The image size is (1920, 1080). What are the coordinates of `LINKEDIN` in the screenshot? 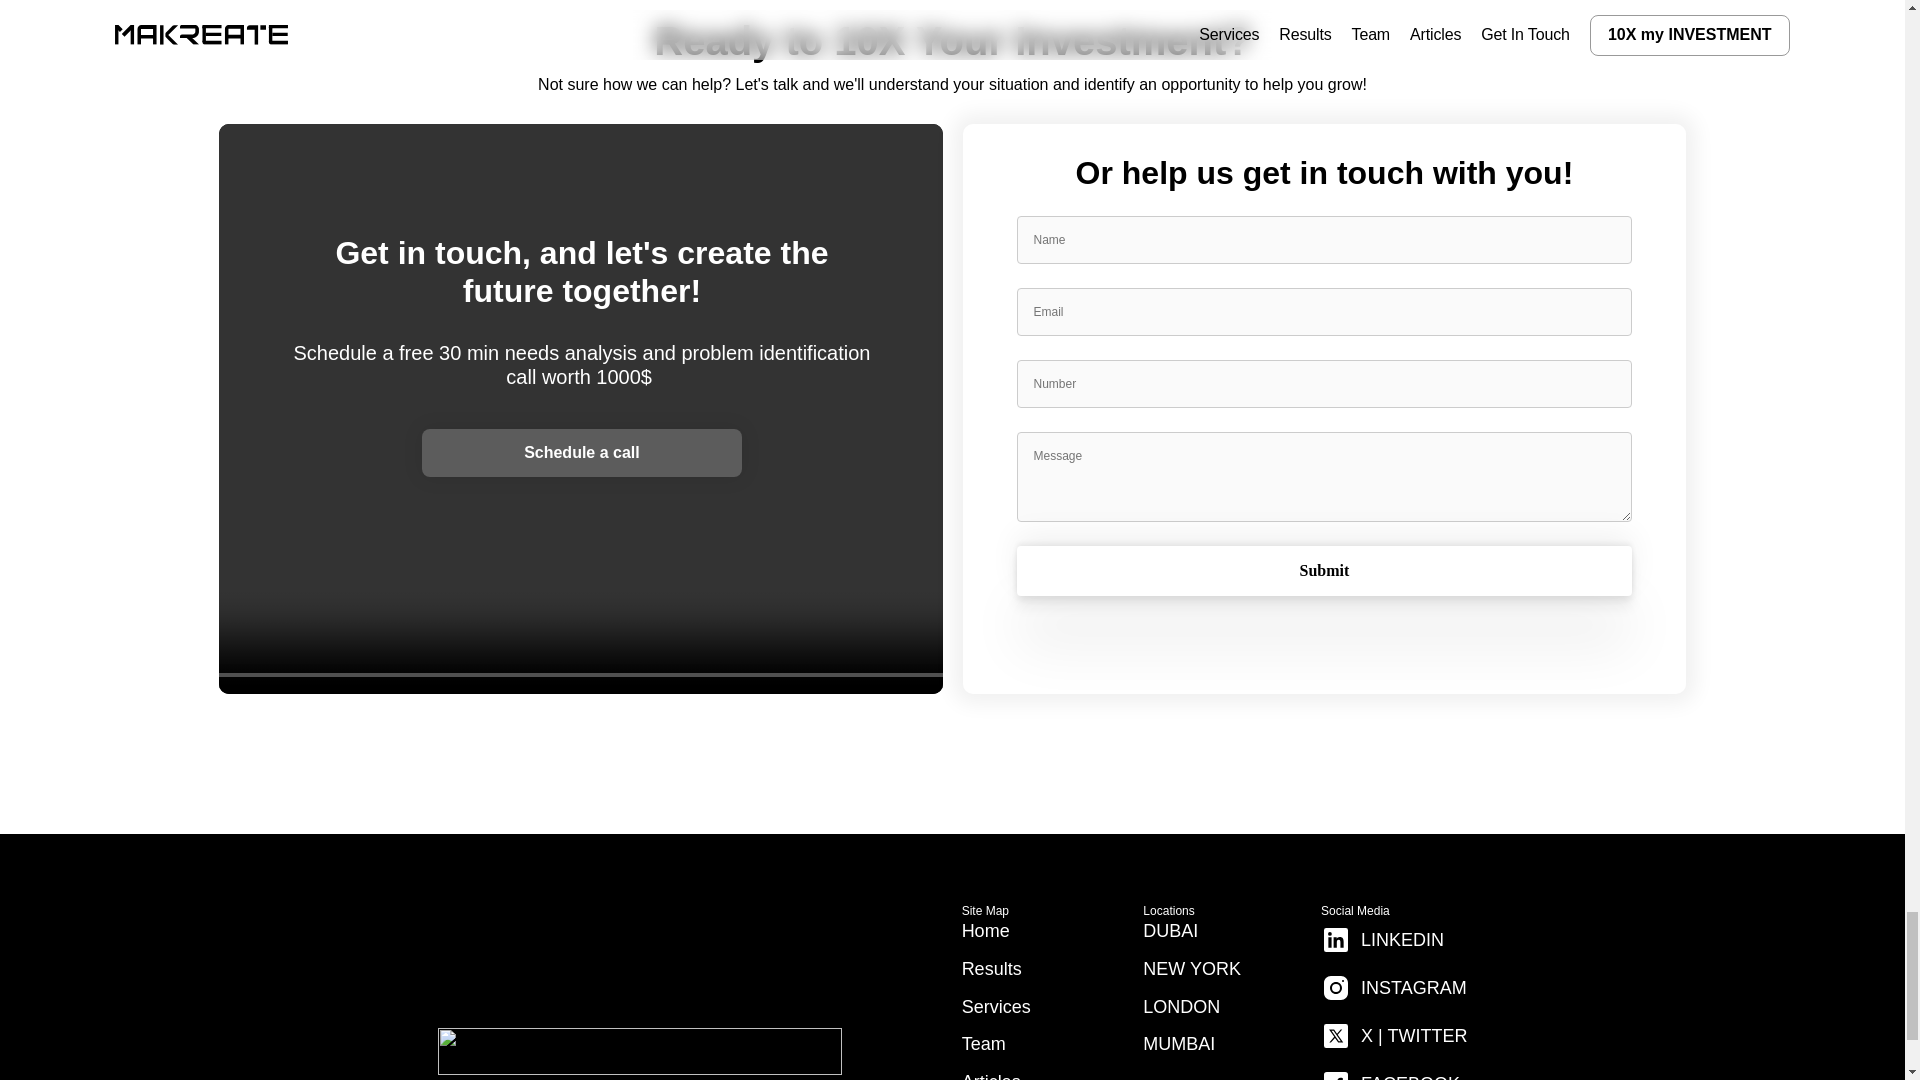 It's located at (1382, 940).